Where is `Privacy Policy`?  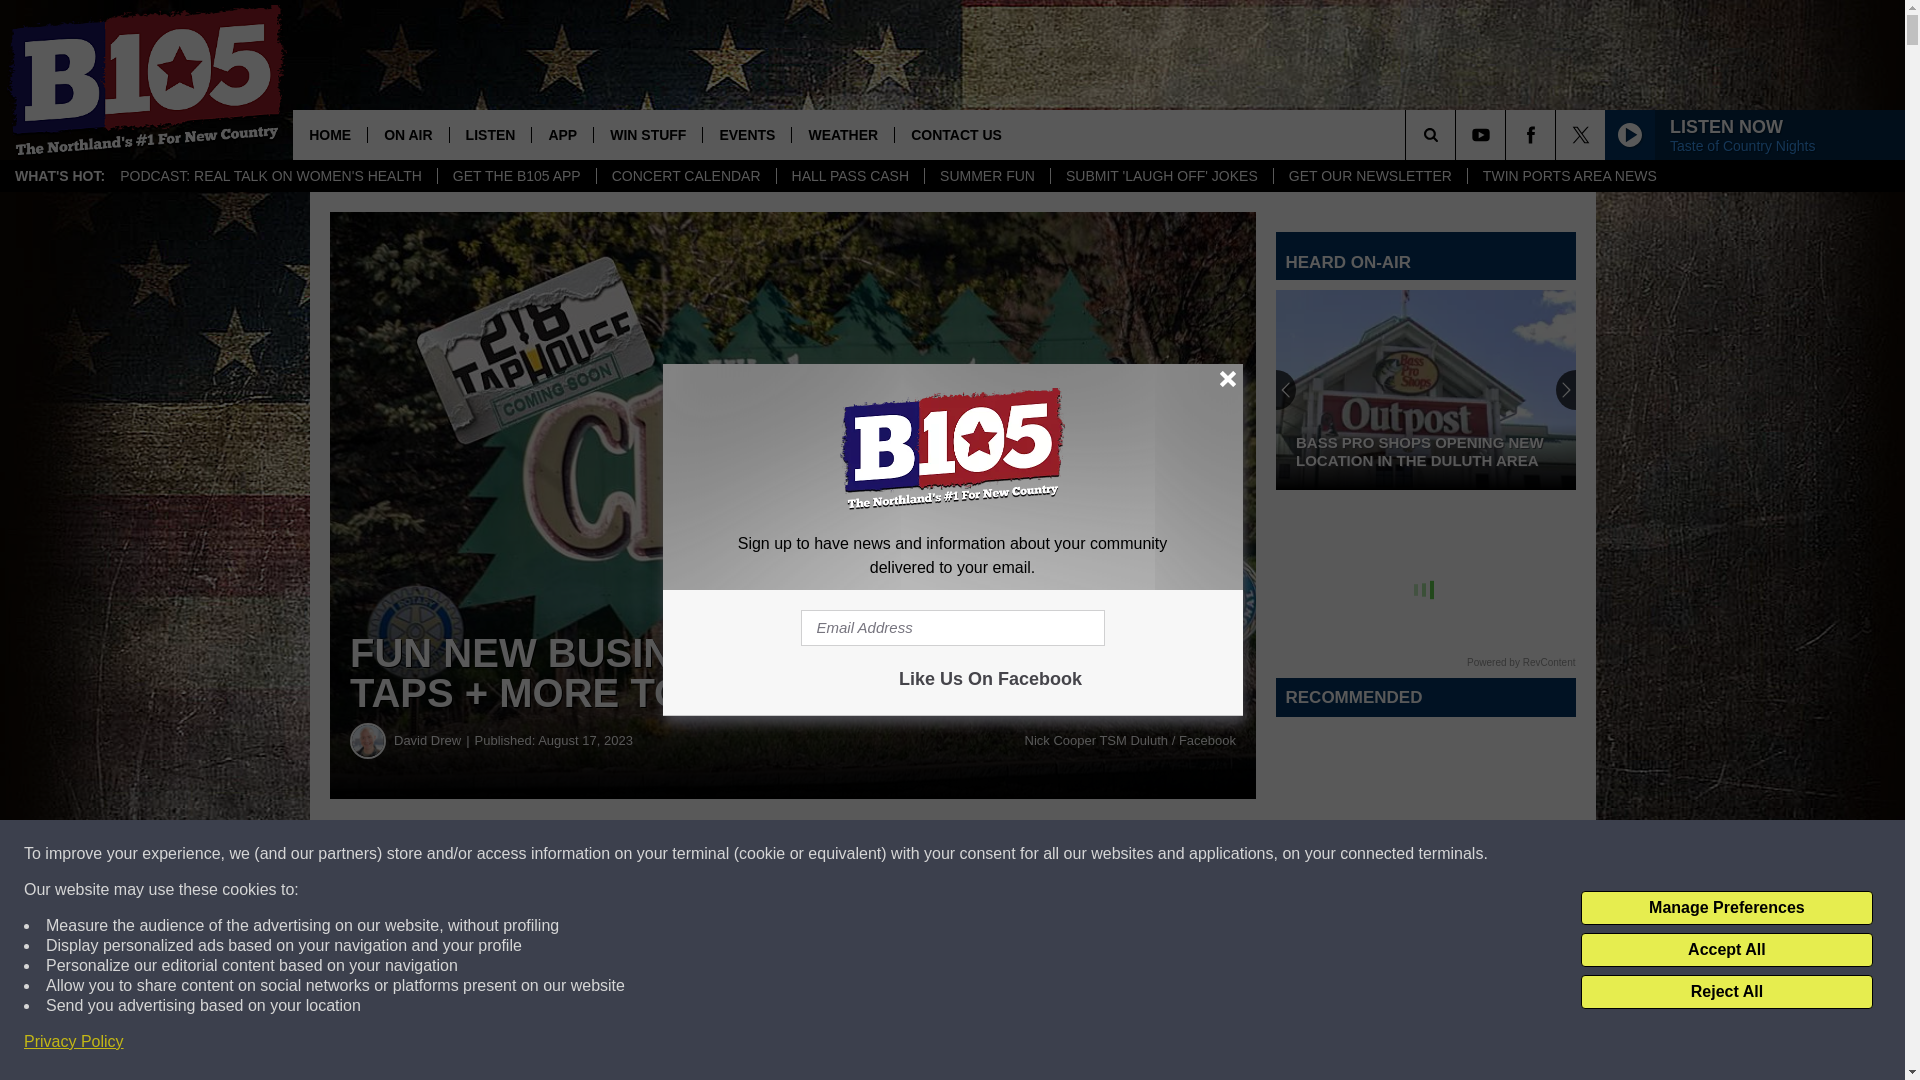 Privacy Policy is located at coordinates (74, 1042).